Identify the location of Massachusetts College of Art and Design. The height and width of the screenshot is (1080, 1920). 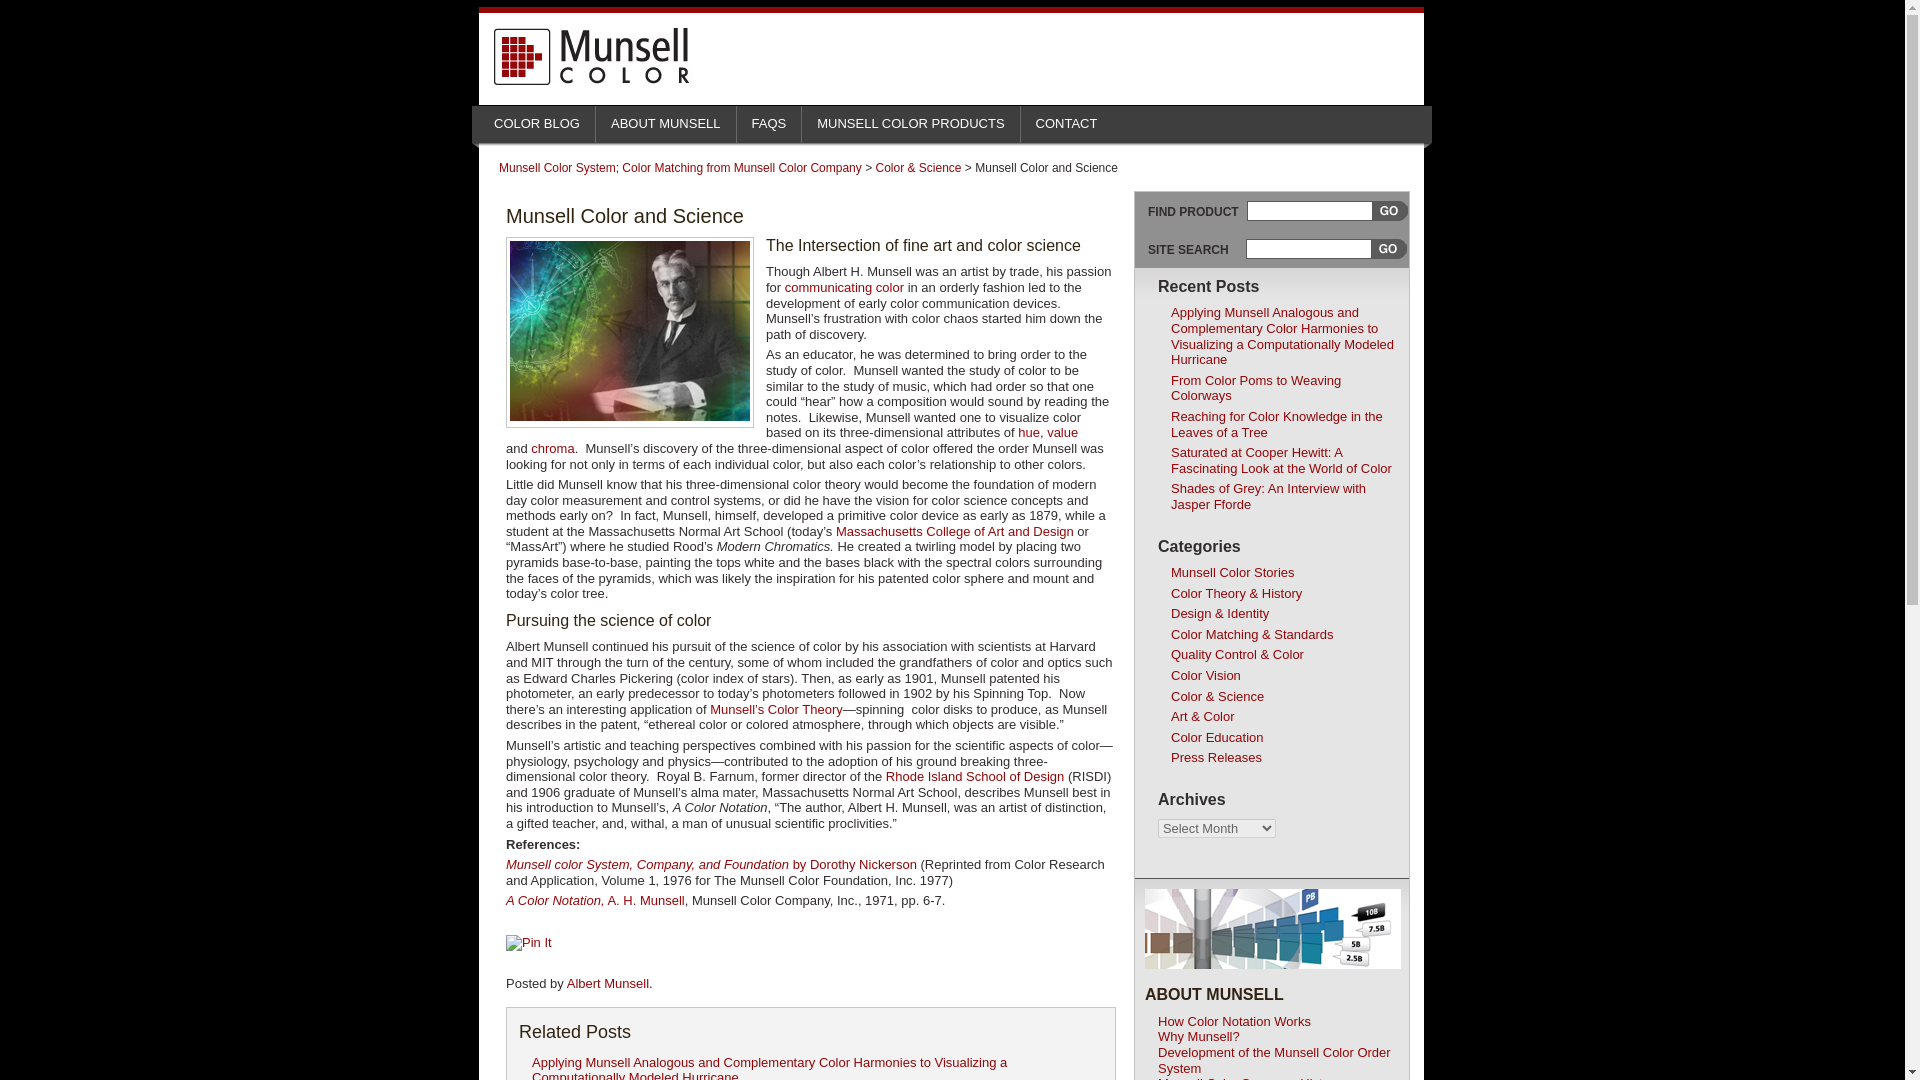
(954, 530).